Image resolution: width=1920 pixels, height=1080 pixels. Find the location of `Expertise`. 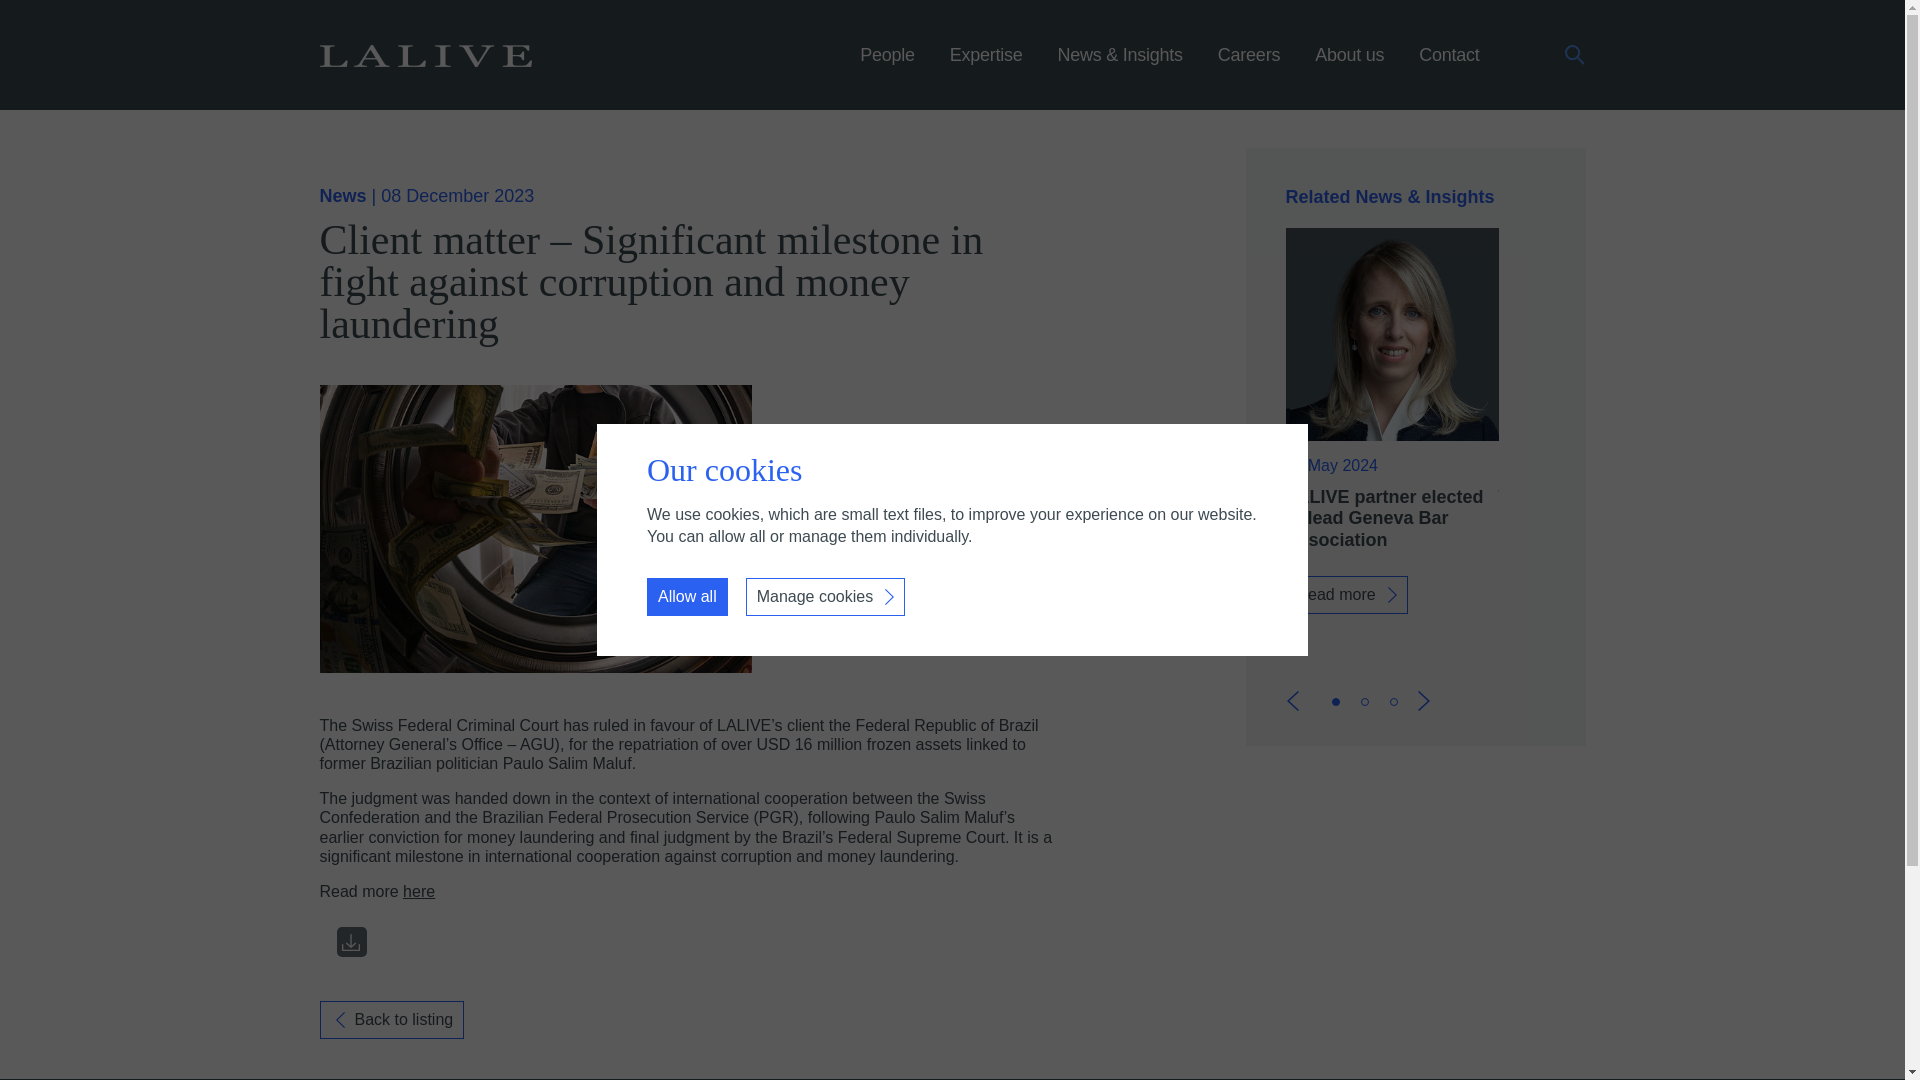

Expertise is located at coordinates (986, 68).